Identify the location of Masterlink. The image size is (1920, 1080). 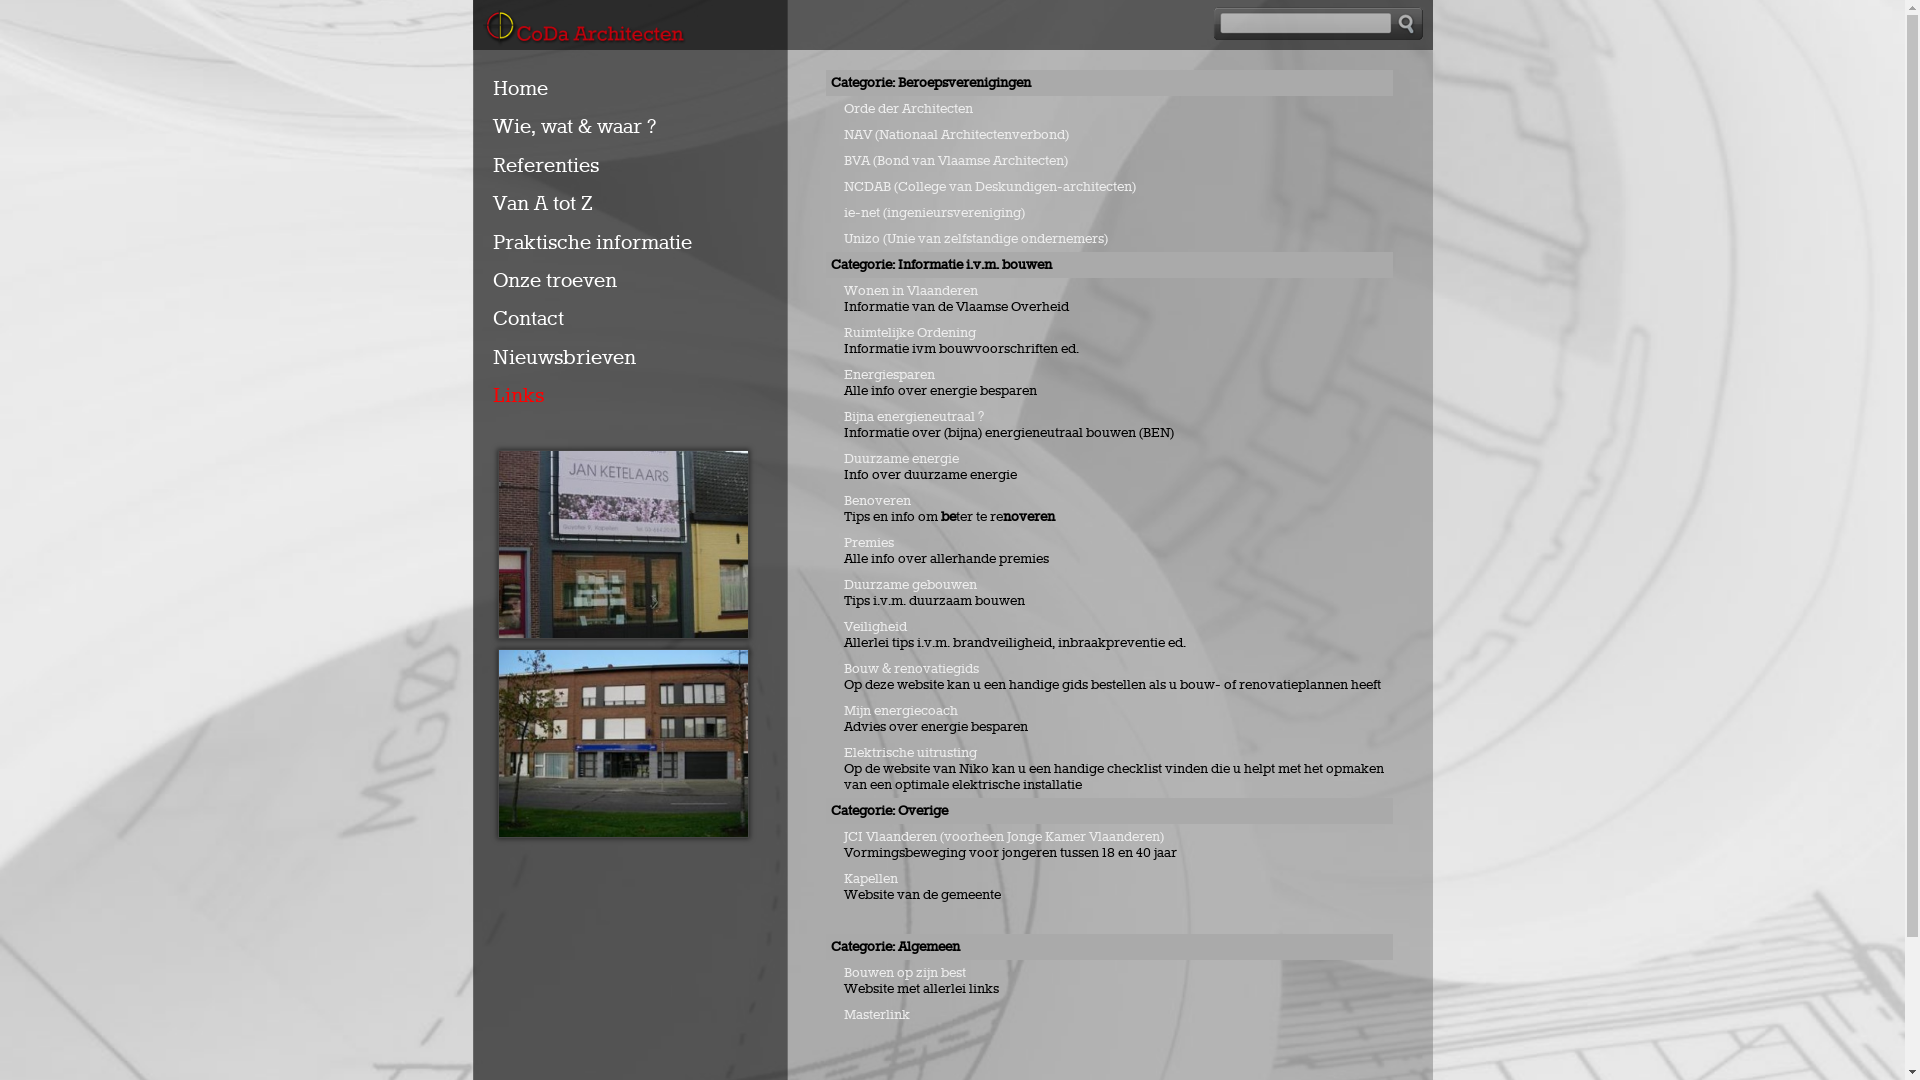
(877, 1015).